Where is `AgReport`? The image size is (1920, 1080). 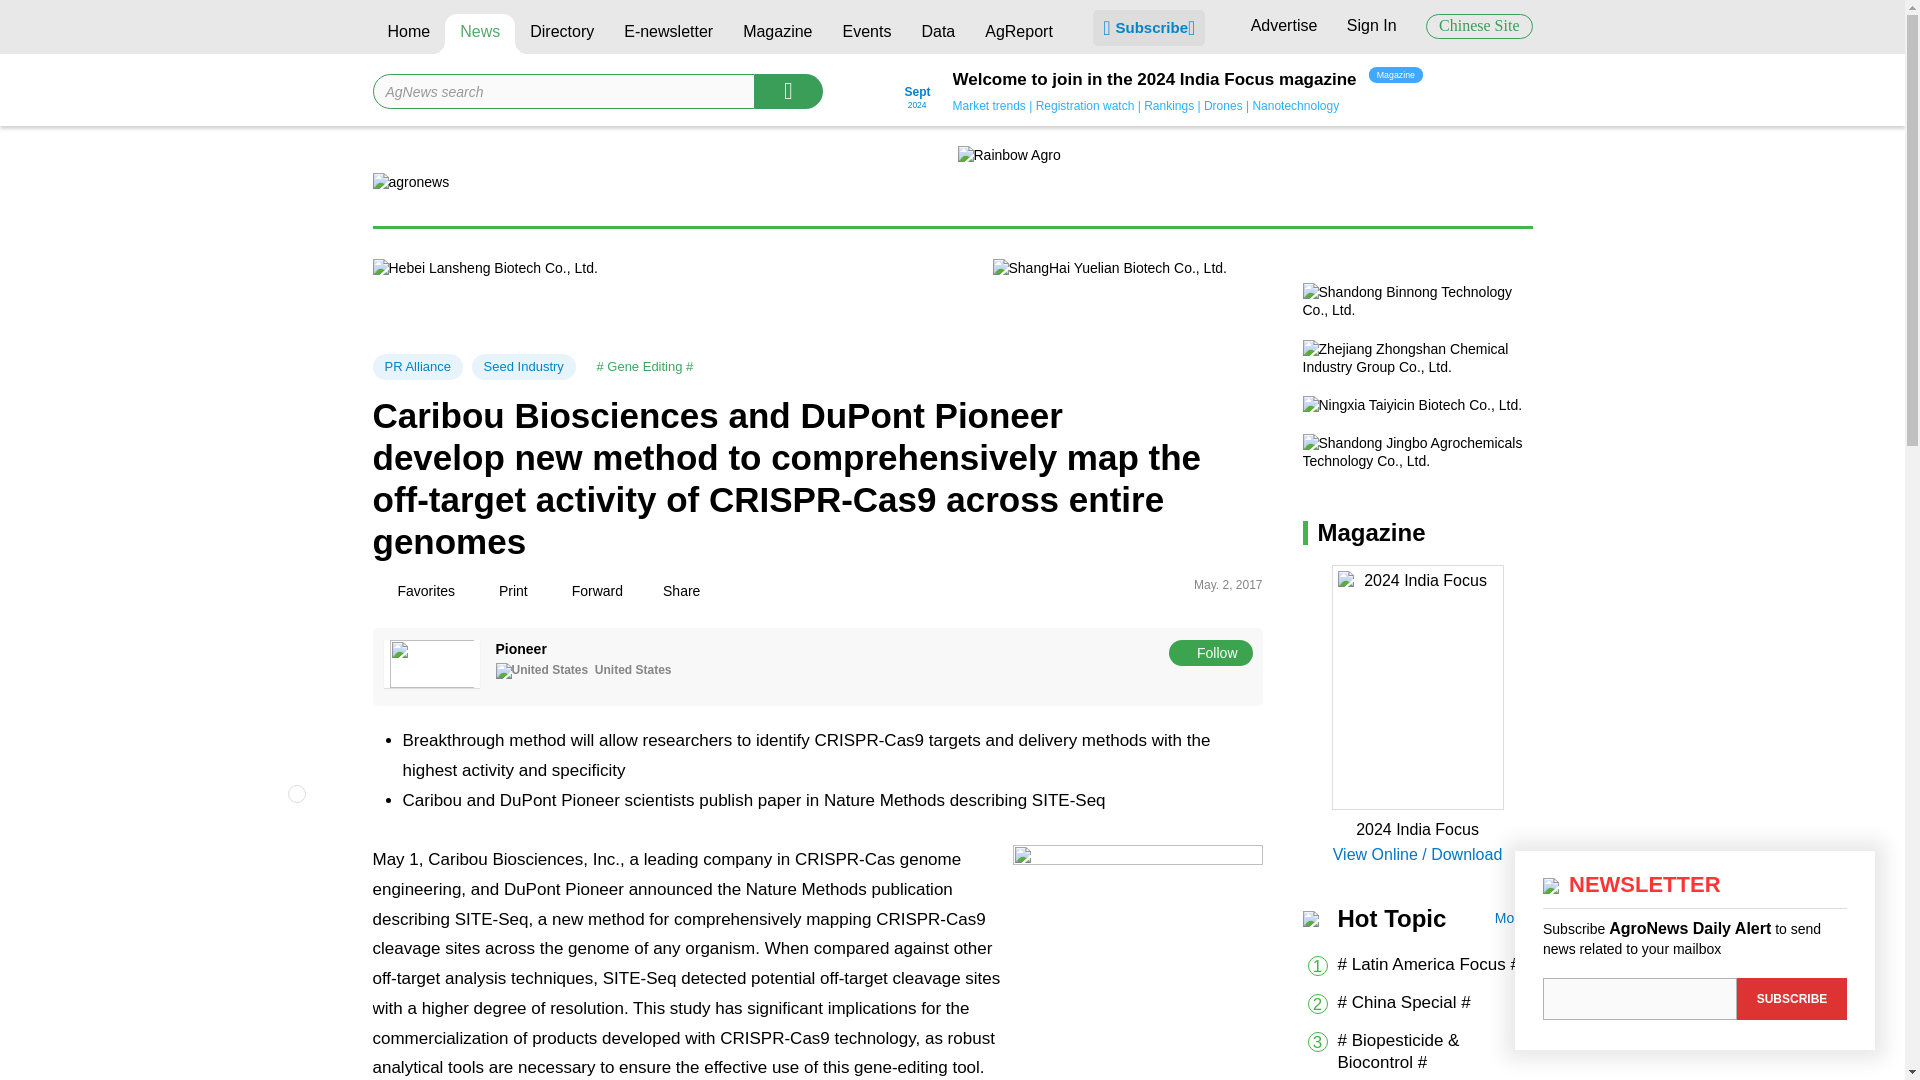 AgReport is located at coordinates (1018, 34).